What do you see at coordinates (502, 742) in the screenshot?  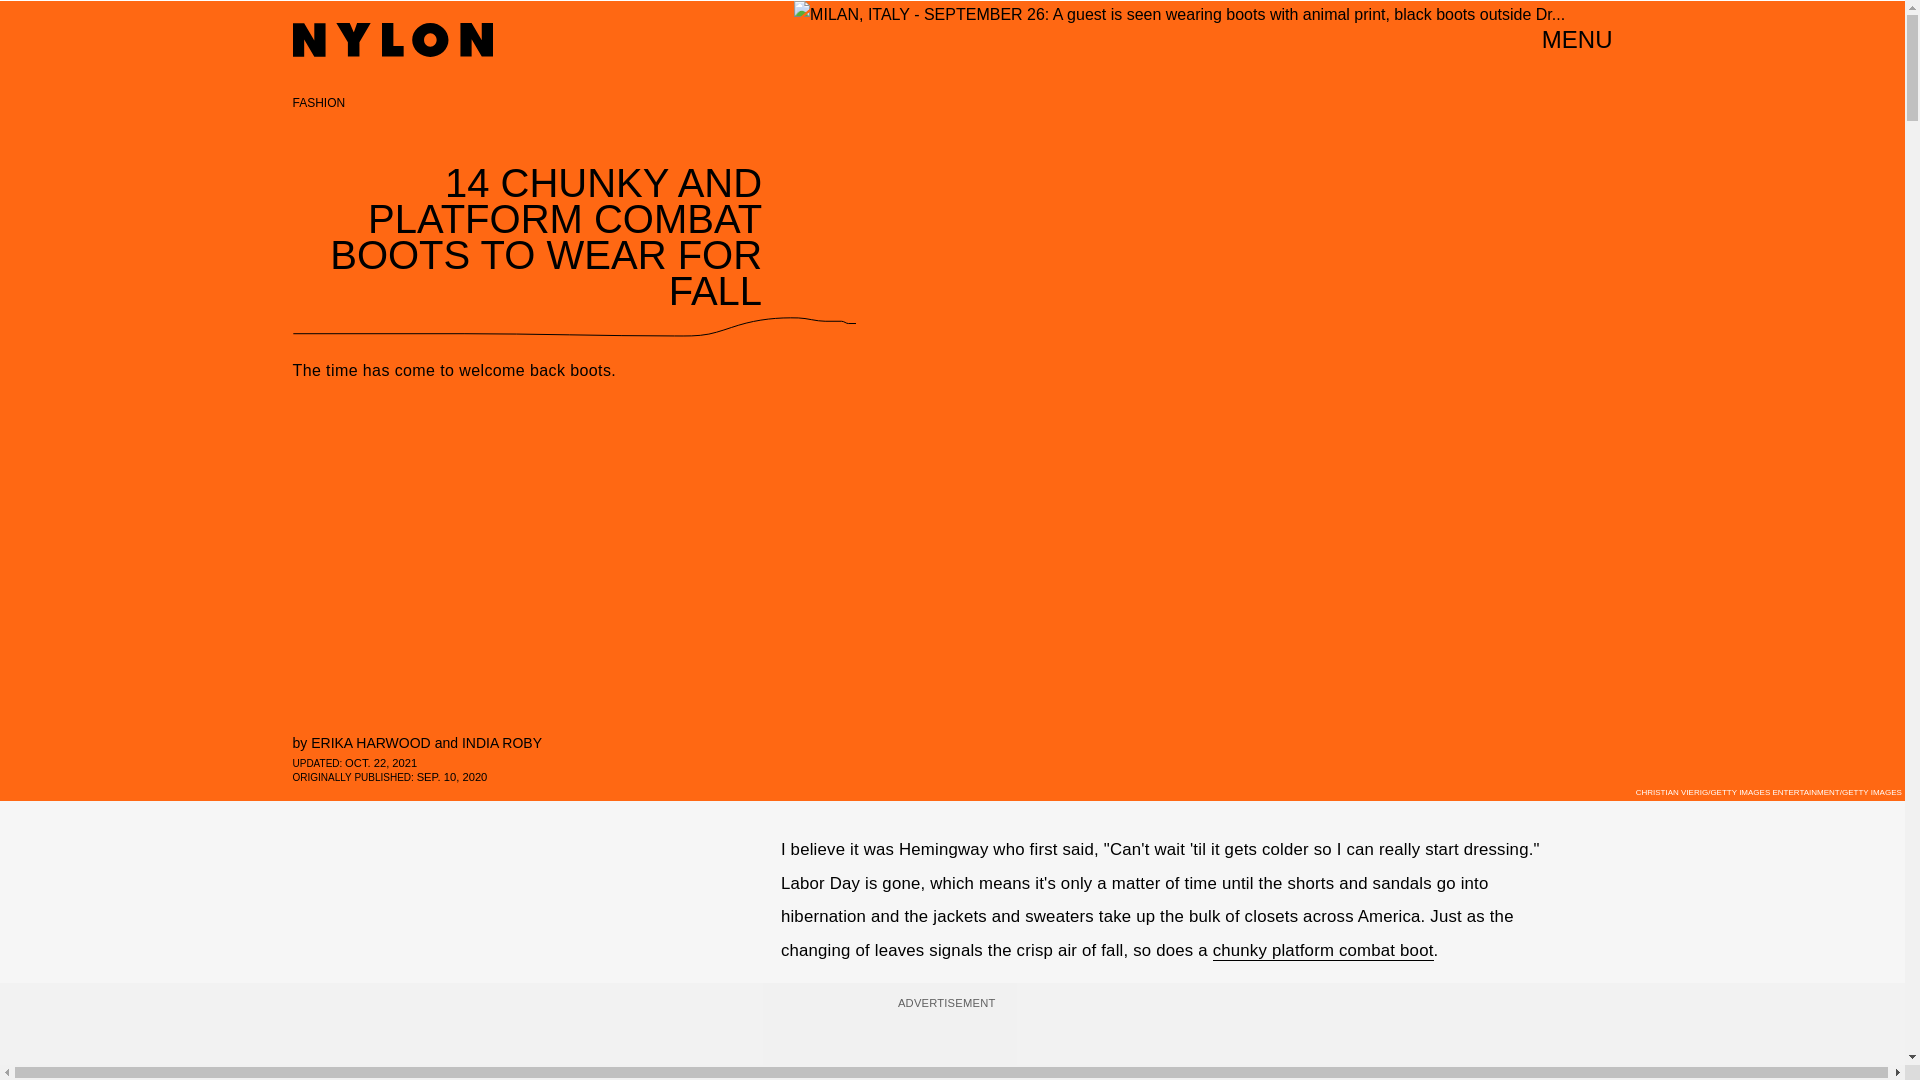 I see `INDIA ROBY` at bounding box center [502, 742].